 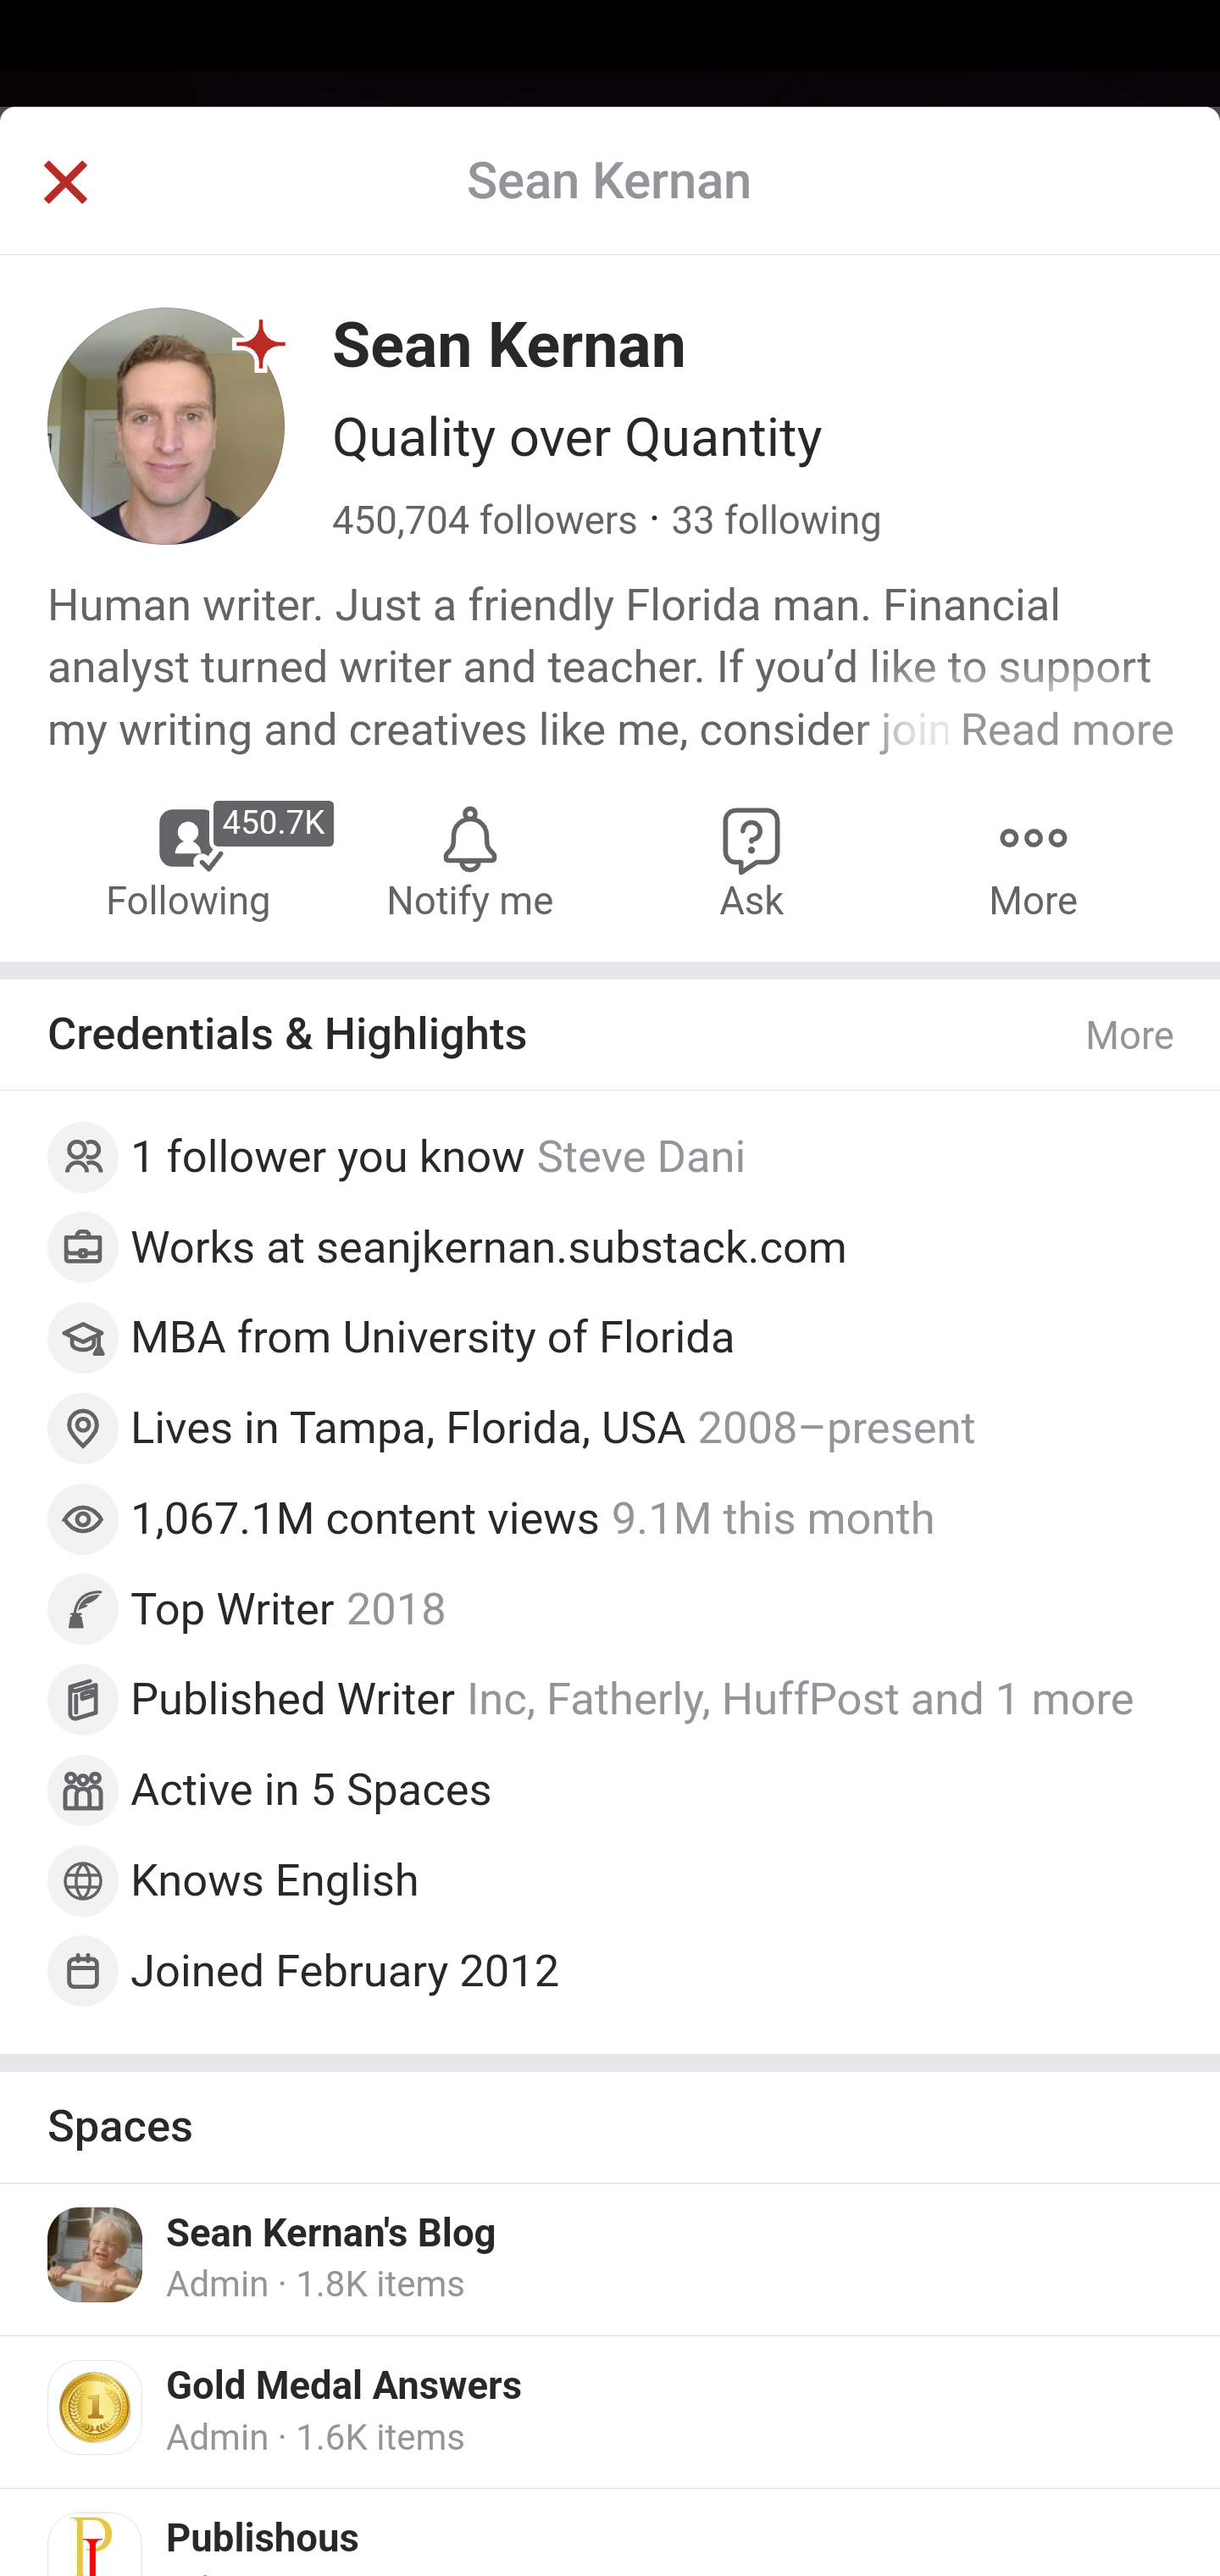 I want to click on More, so click(x=1131, y=1035).